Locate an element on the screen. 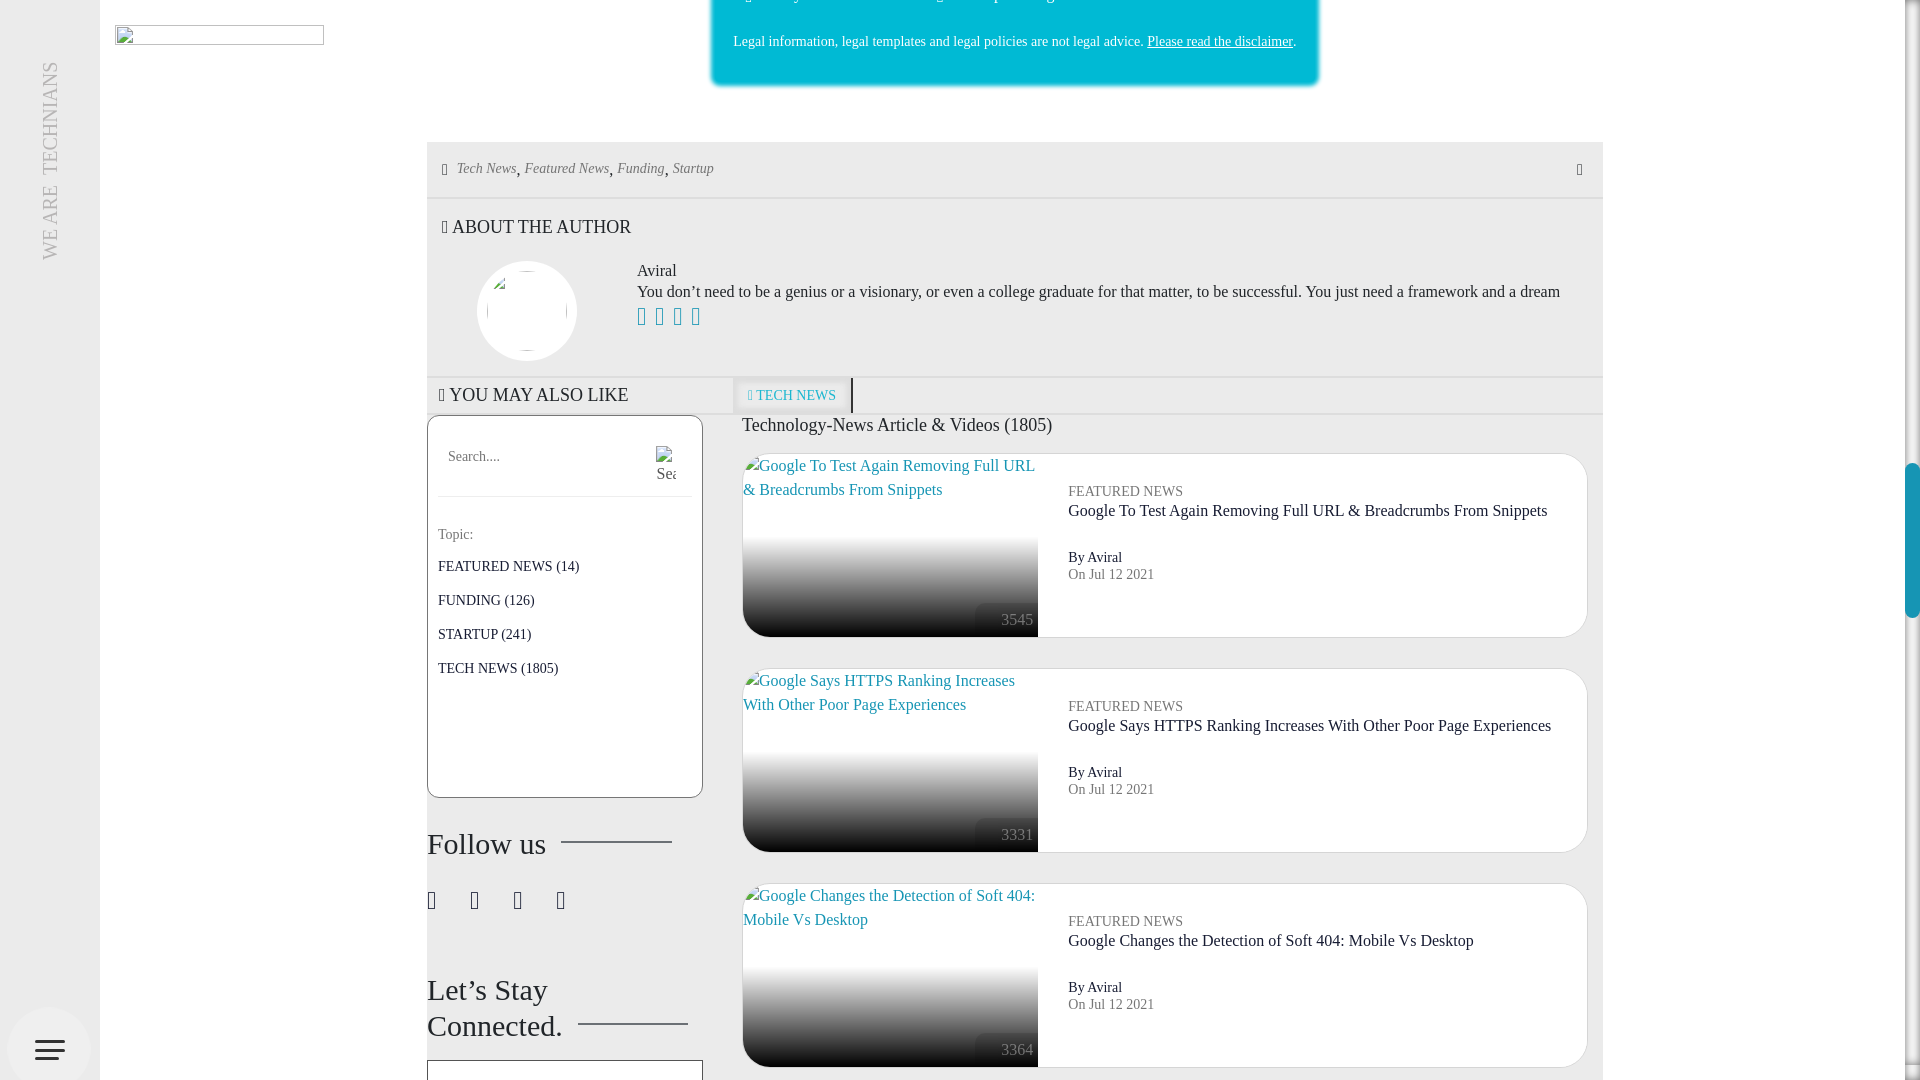 The image size is (1920, 1080). Funding Tag is located at coordinates (640, 168).